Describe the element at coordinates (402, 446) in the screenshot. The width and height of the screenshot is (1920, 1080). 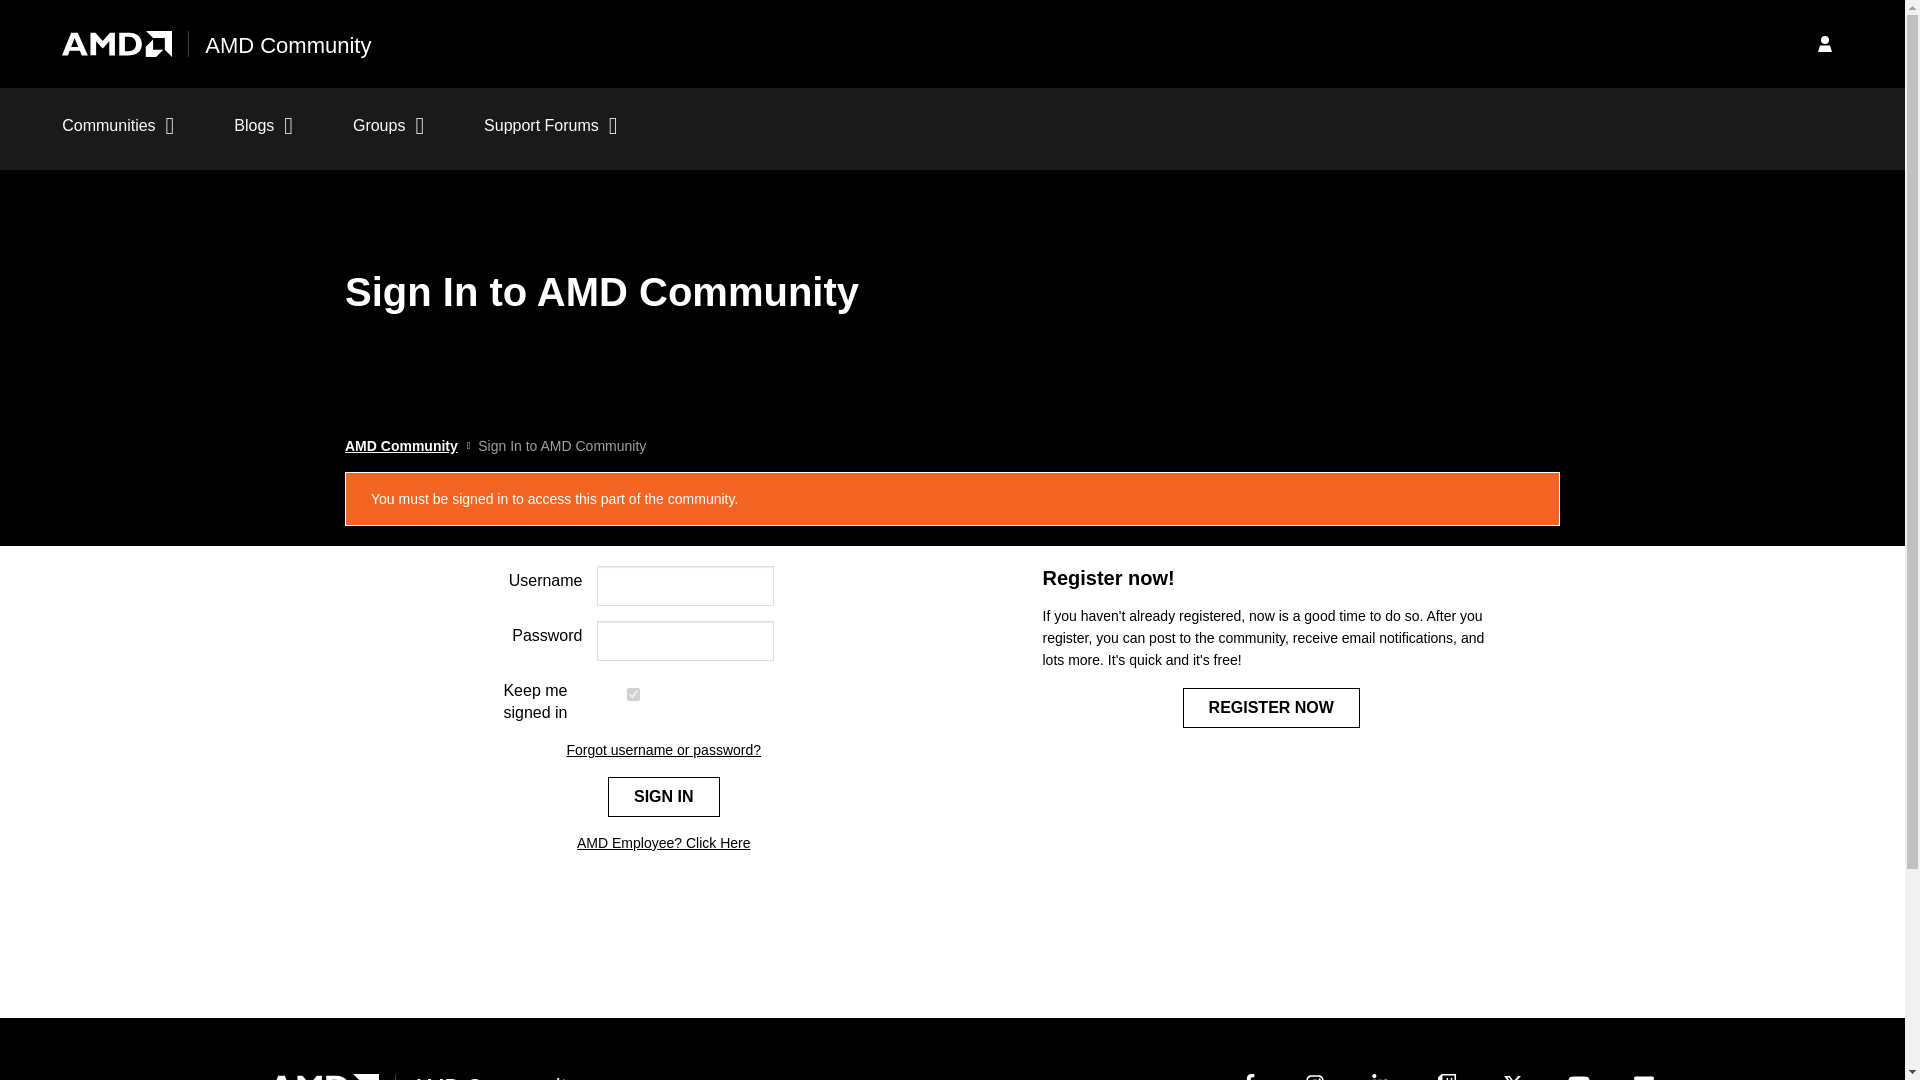
I see `AMD Community` at that location.